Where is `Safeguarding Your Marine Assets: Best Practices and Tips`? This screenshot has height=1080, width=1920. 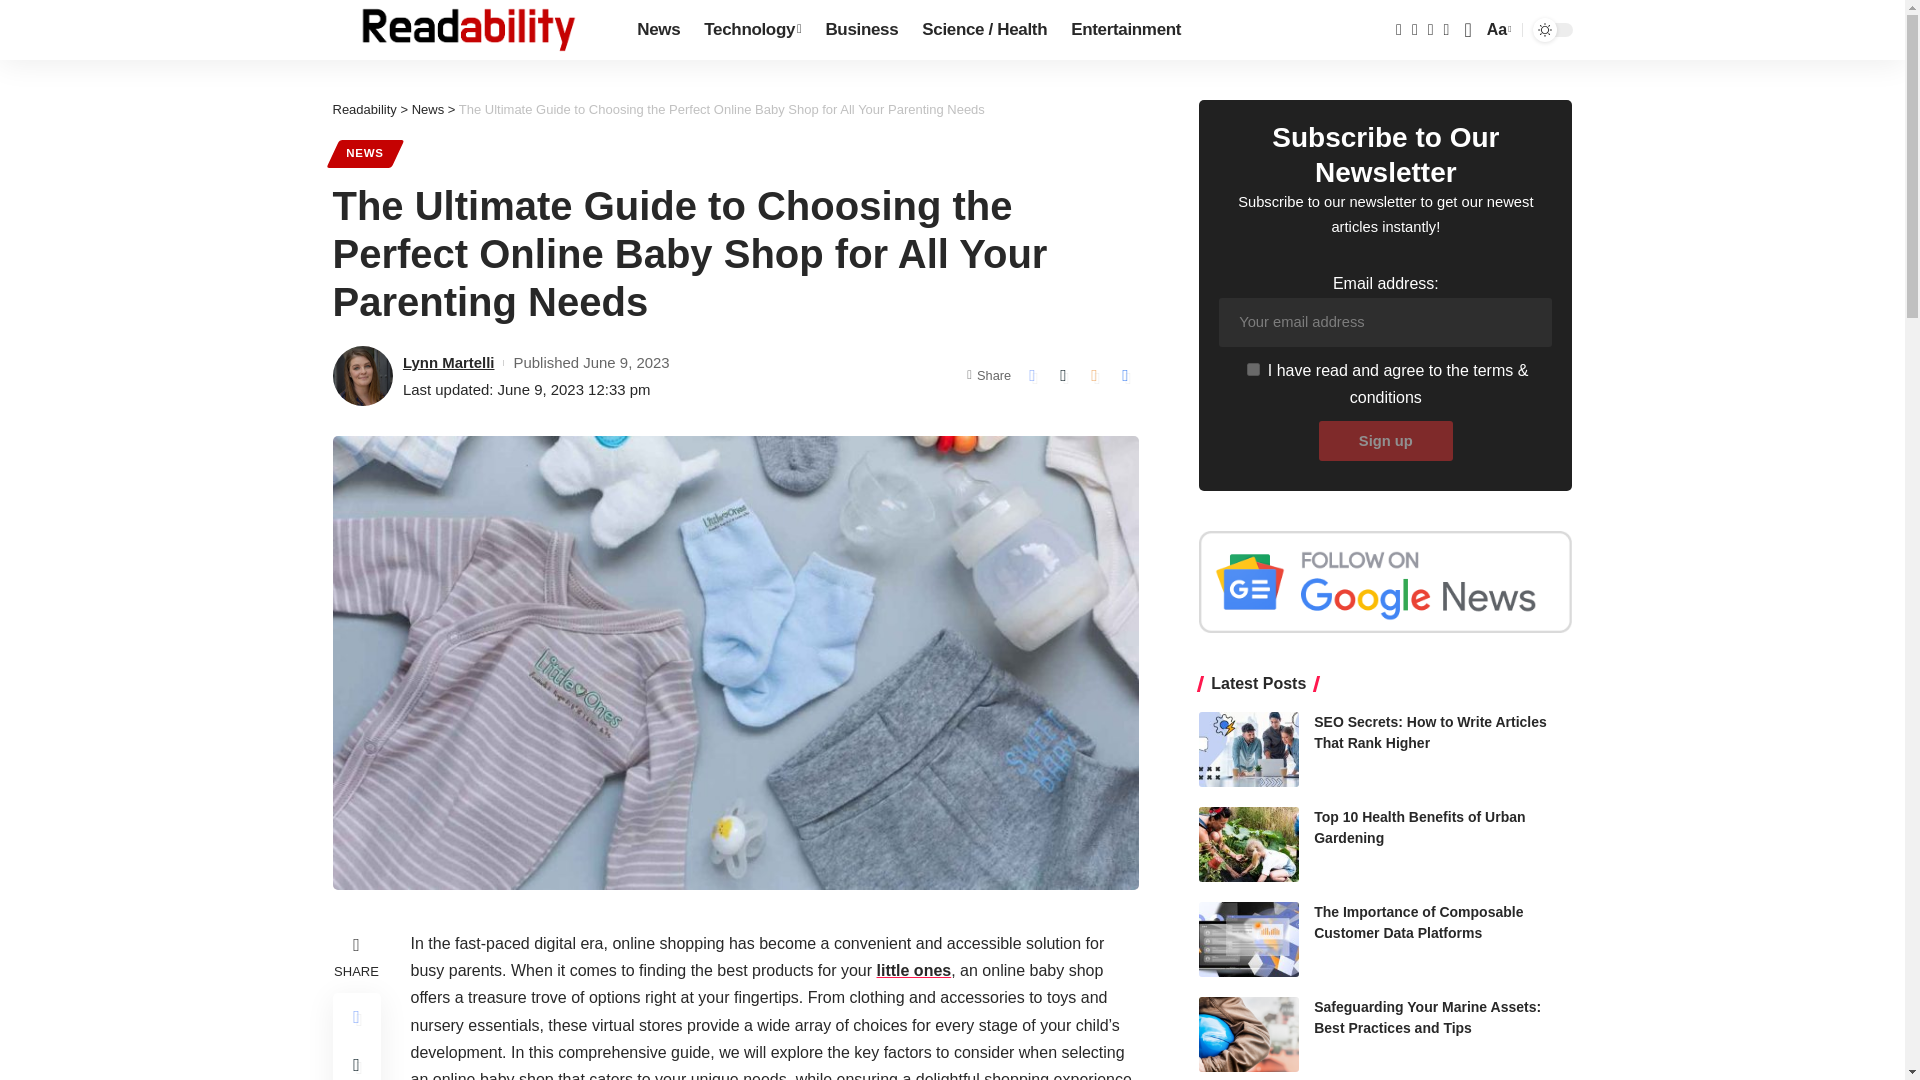 Safeguarding Your Marine Assets: Best Practices and Tips is located at coordinates (1497, 30).